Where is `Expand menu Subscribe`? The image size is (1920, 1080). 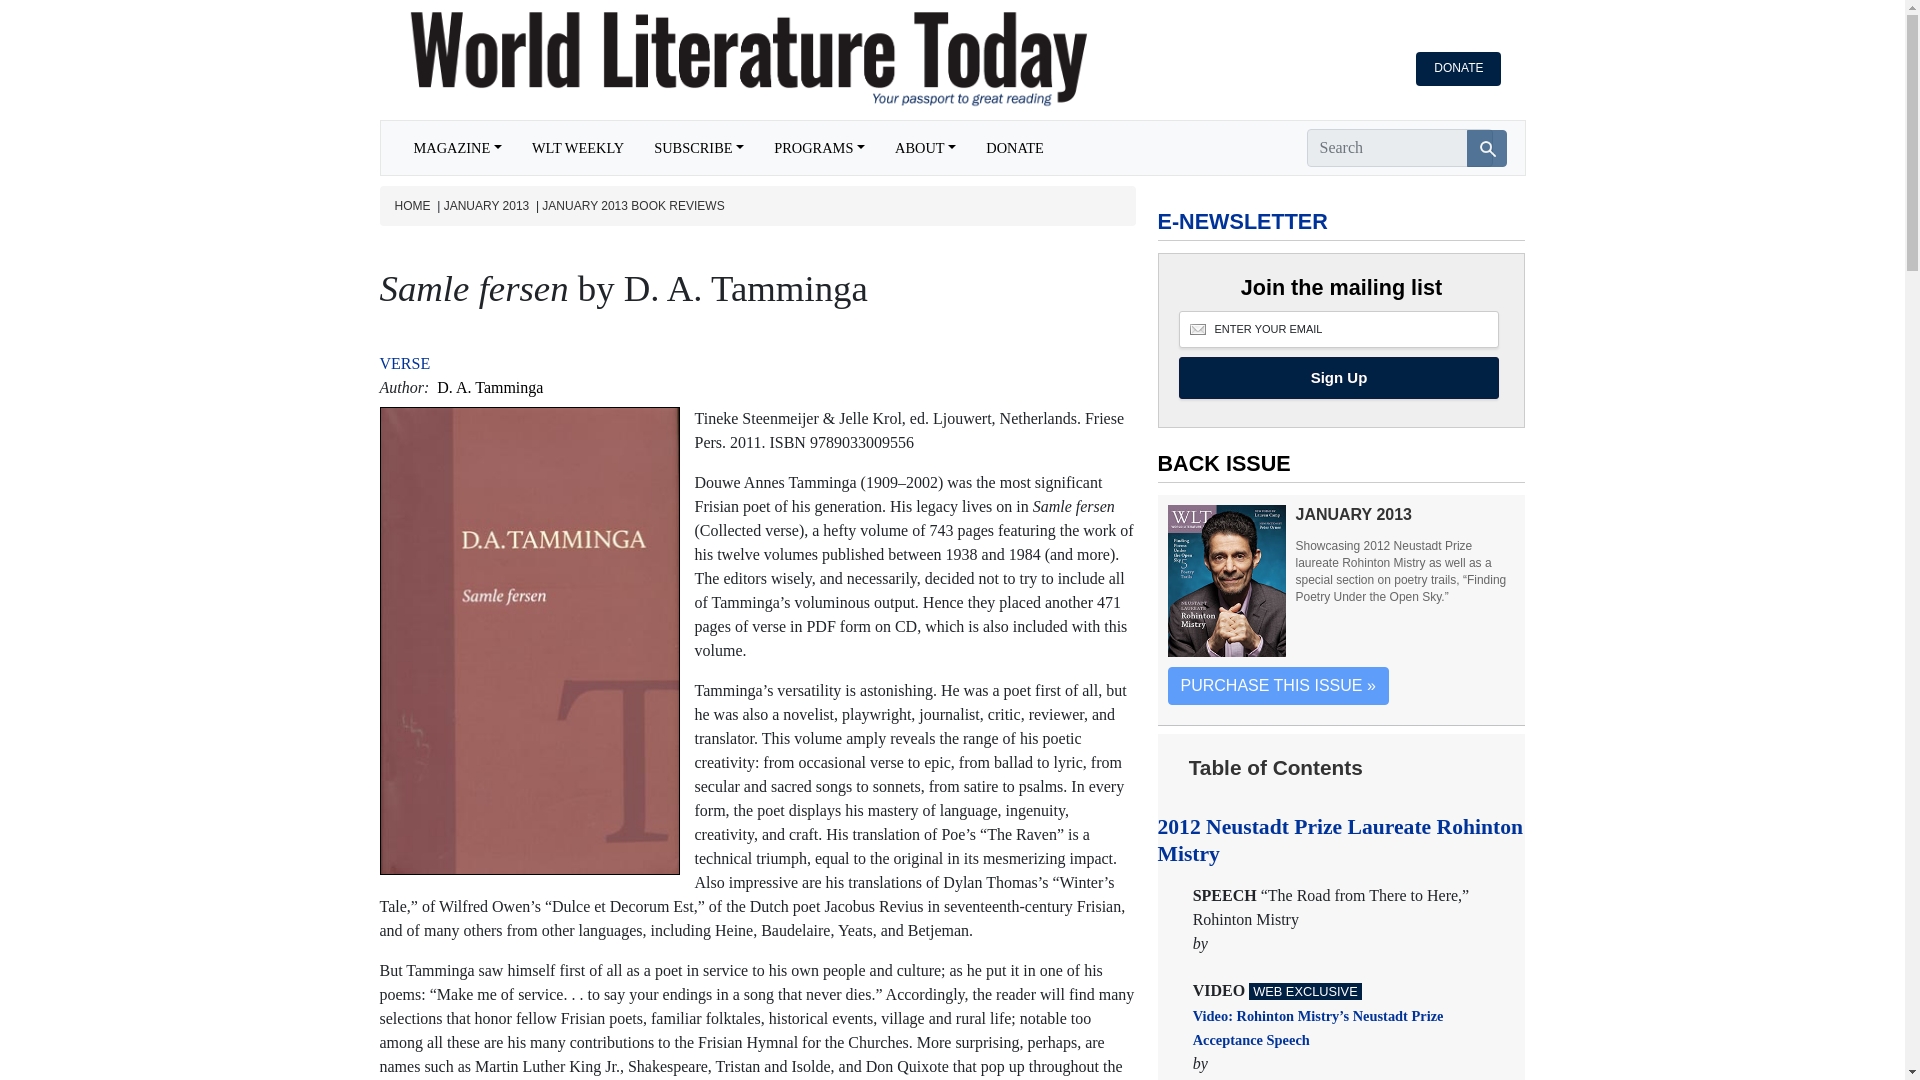
Expand menu Subscribe is located at coordinates (698, 148).